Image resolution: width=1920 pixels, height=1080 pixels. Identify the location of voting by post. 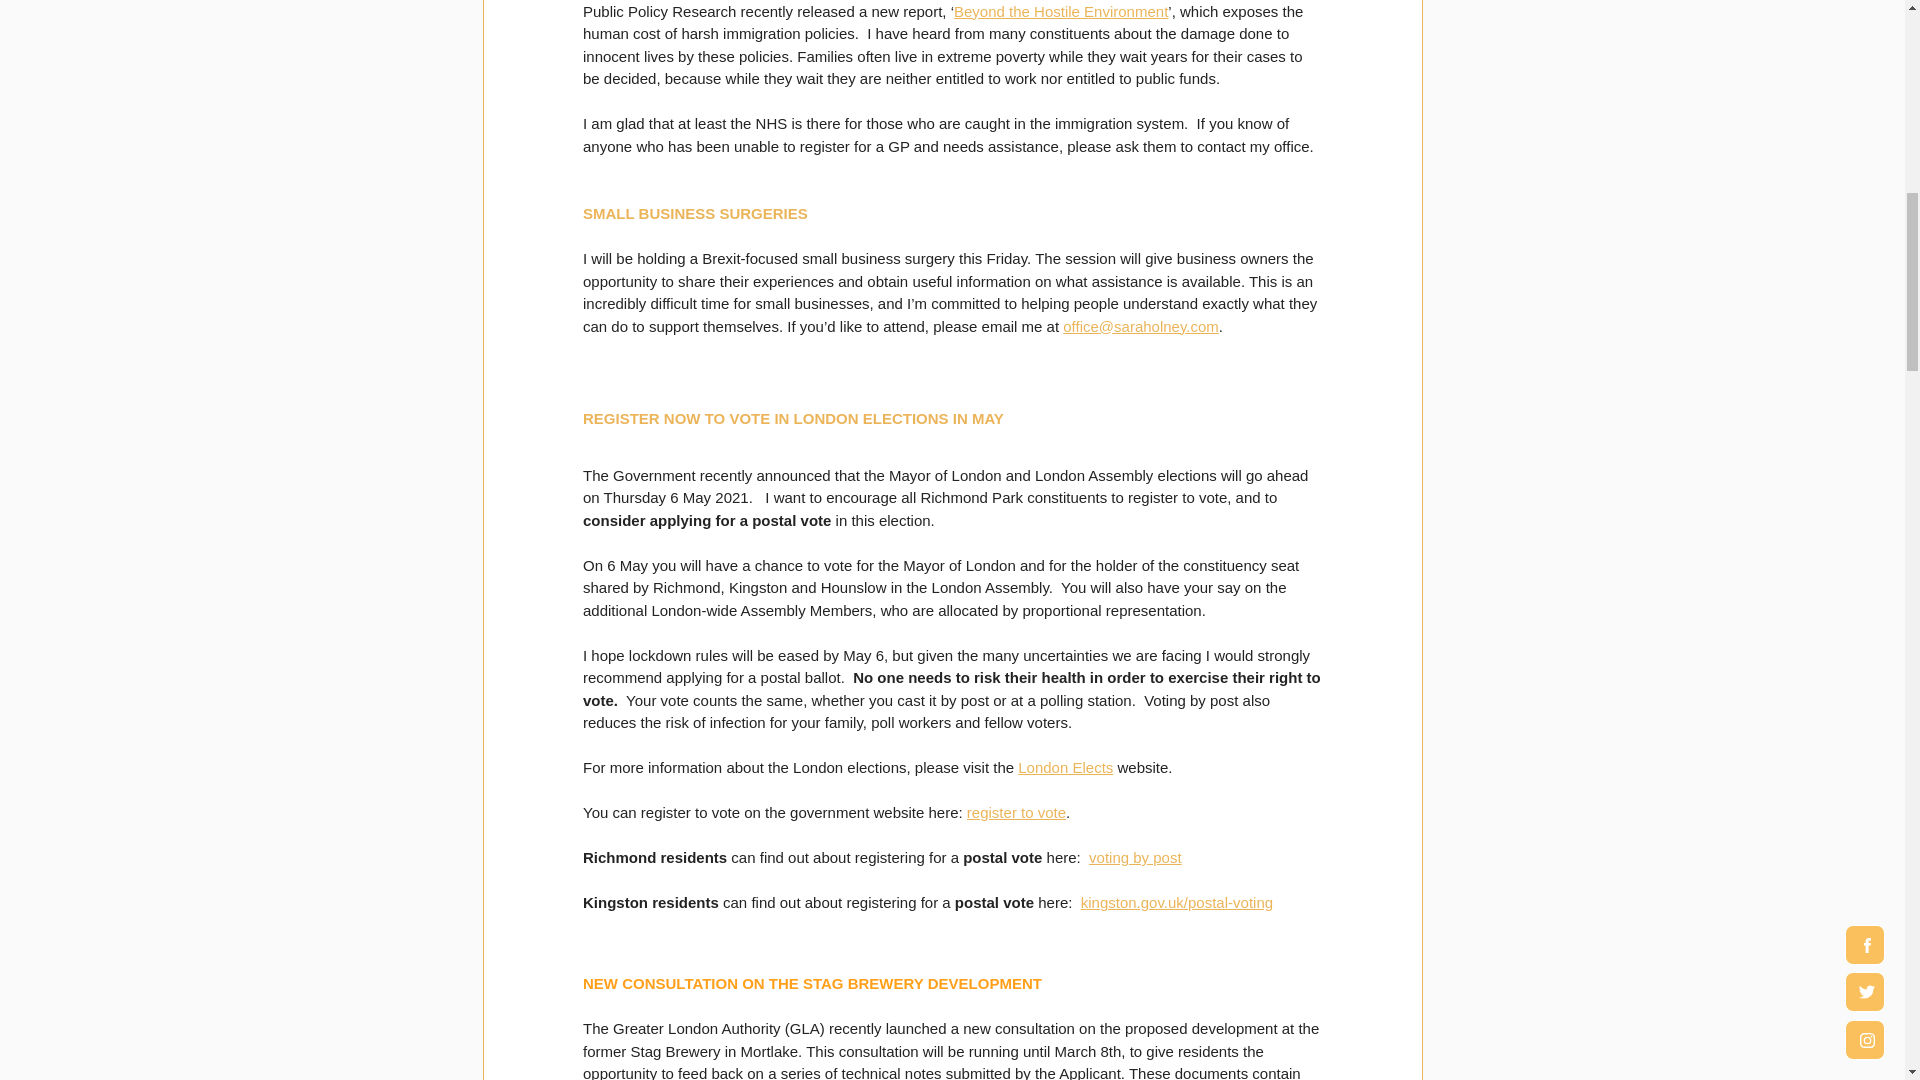
(1135, 857).